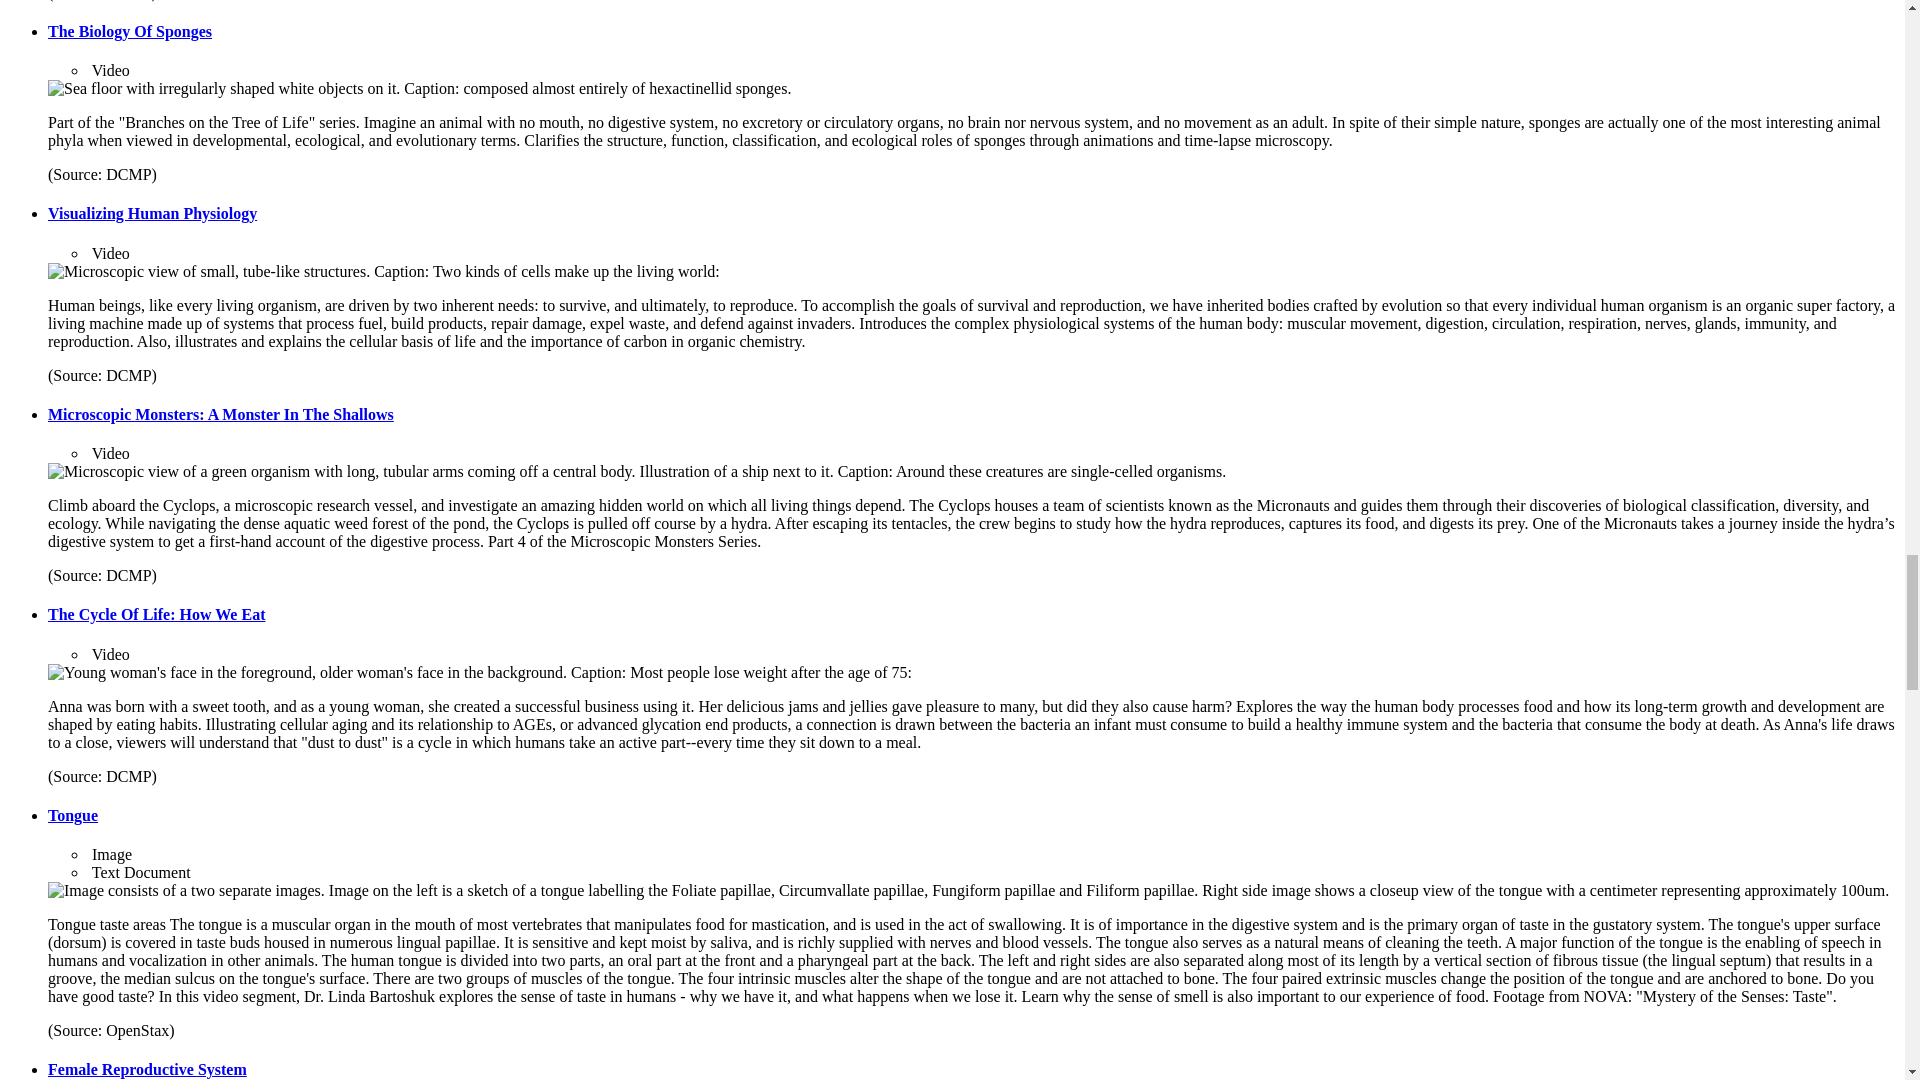 The width and height of the screenshot is (1920, 1080). Describe the element at coordinates (130, 30) in the screenshot. I see `The Biology Of Sponges` at that location.